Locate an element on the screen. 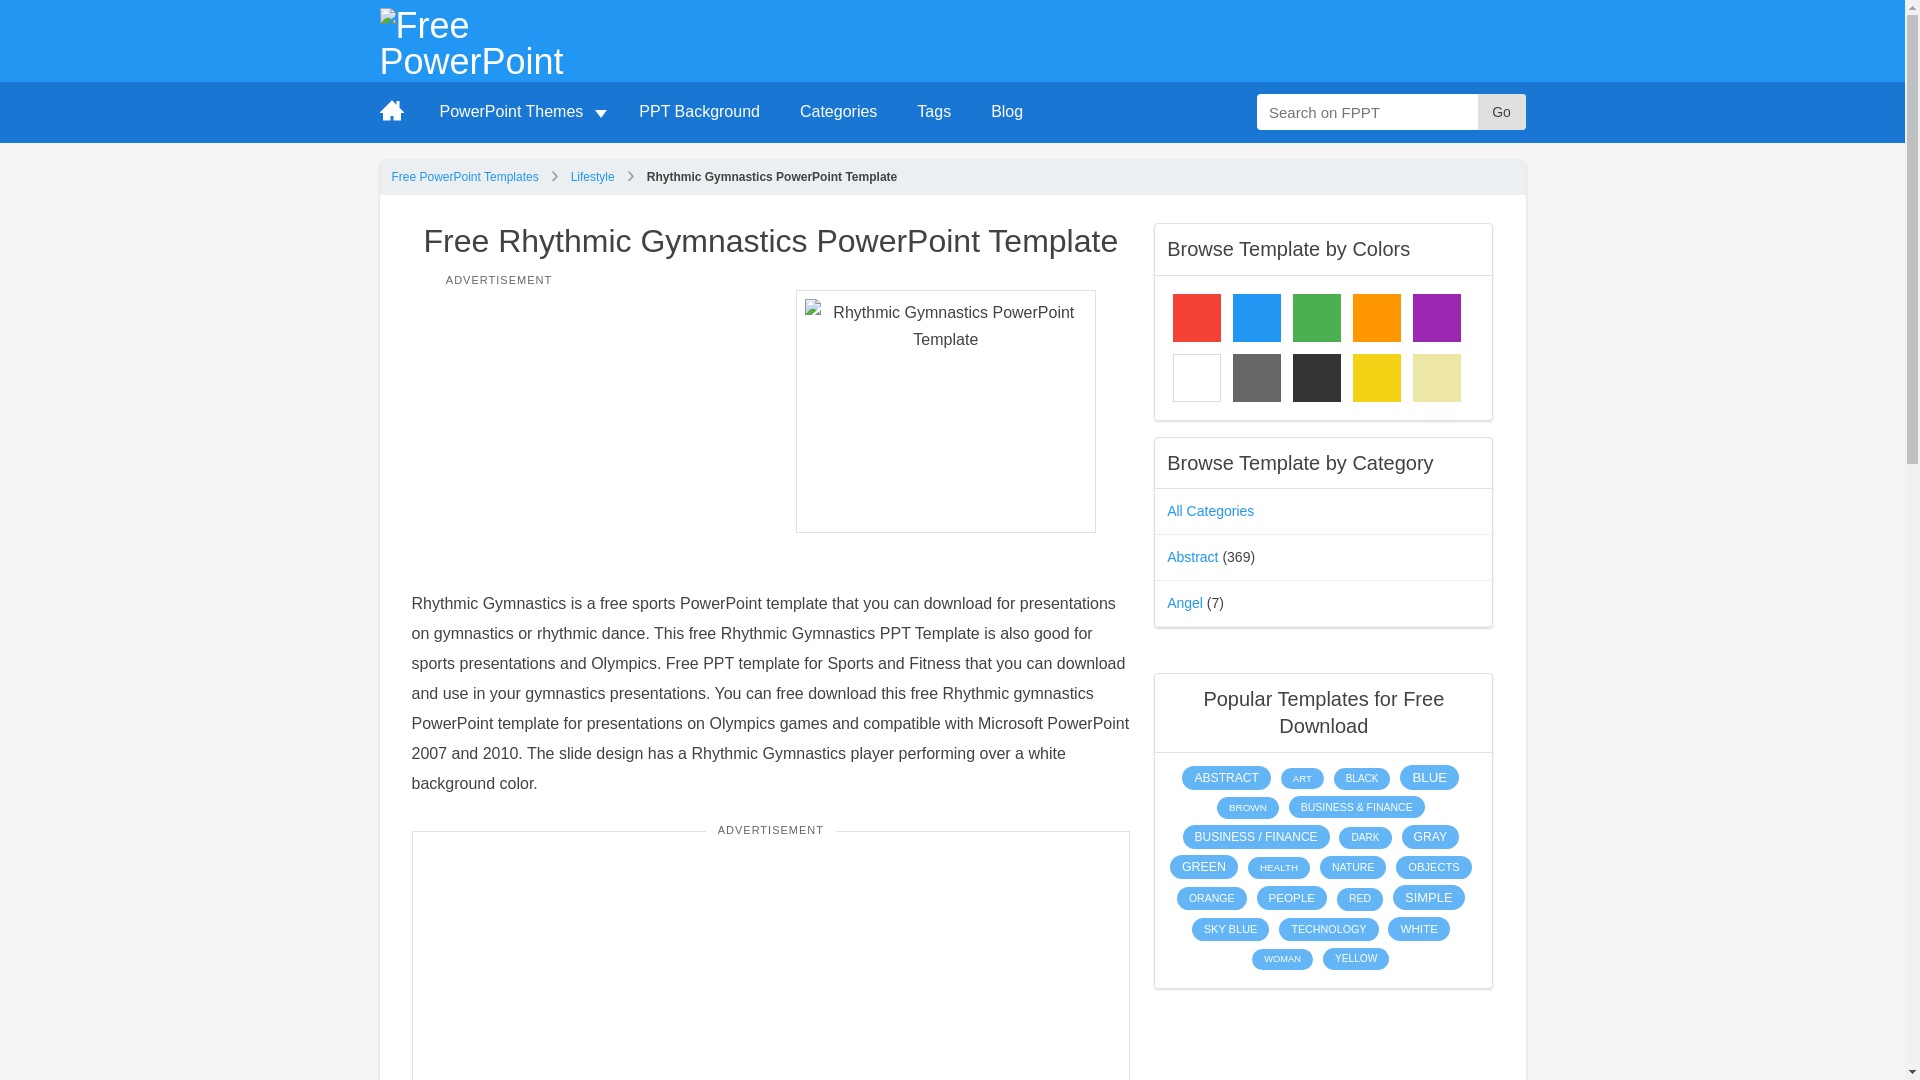 Image resolution: width=1920 pixels, height=1080 pixels. Free PowerPoint Templates is located at coordinates (465, 176).